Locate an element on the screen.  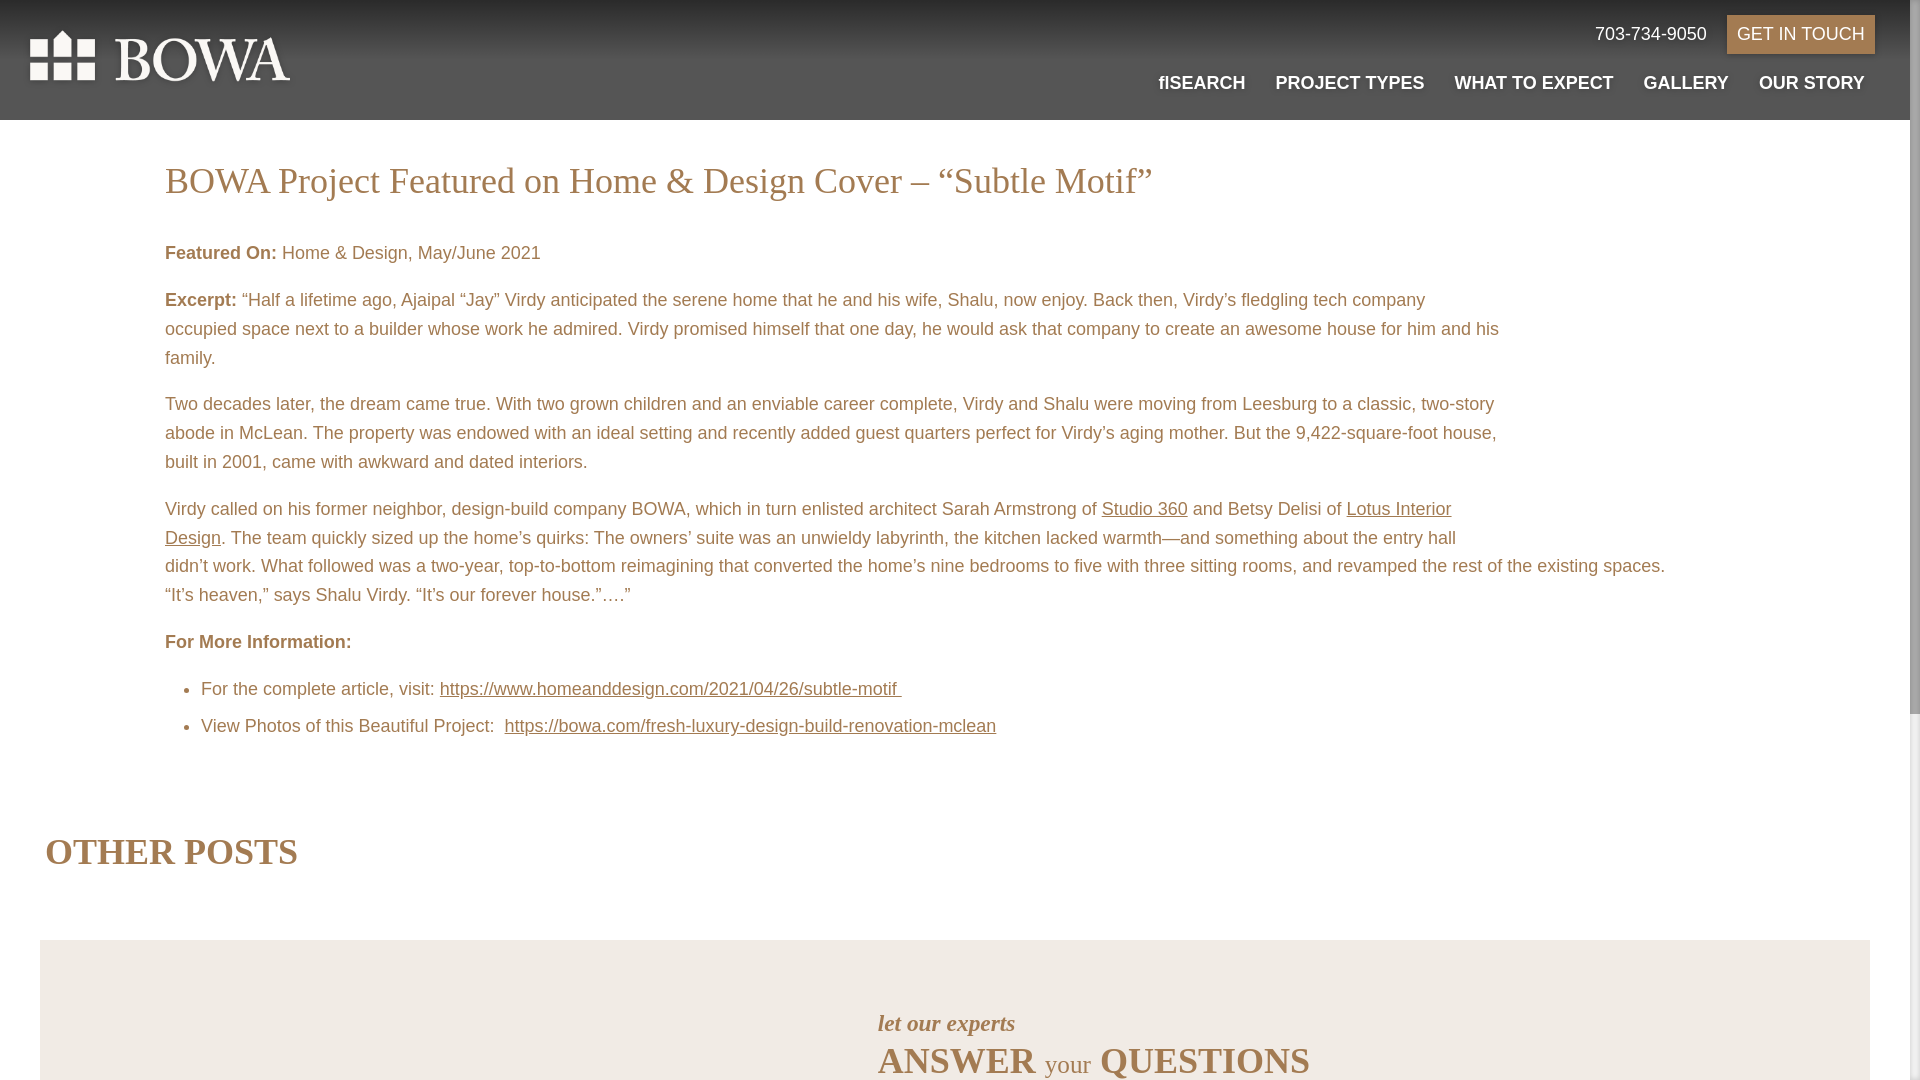
Studio 360 is located at coordinates (1145, 508).